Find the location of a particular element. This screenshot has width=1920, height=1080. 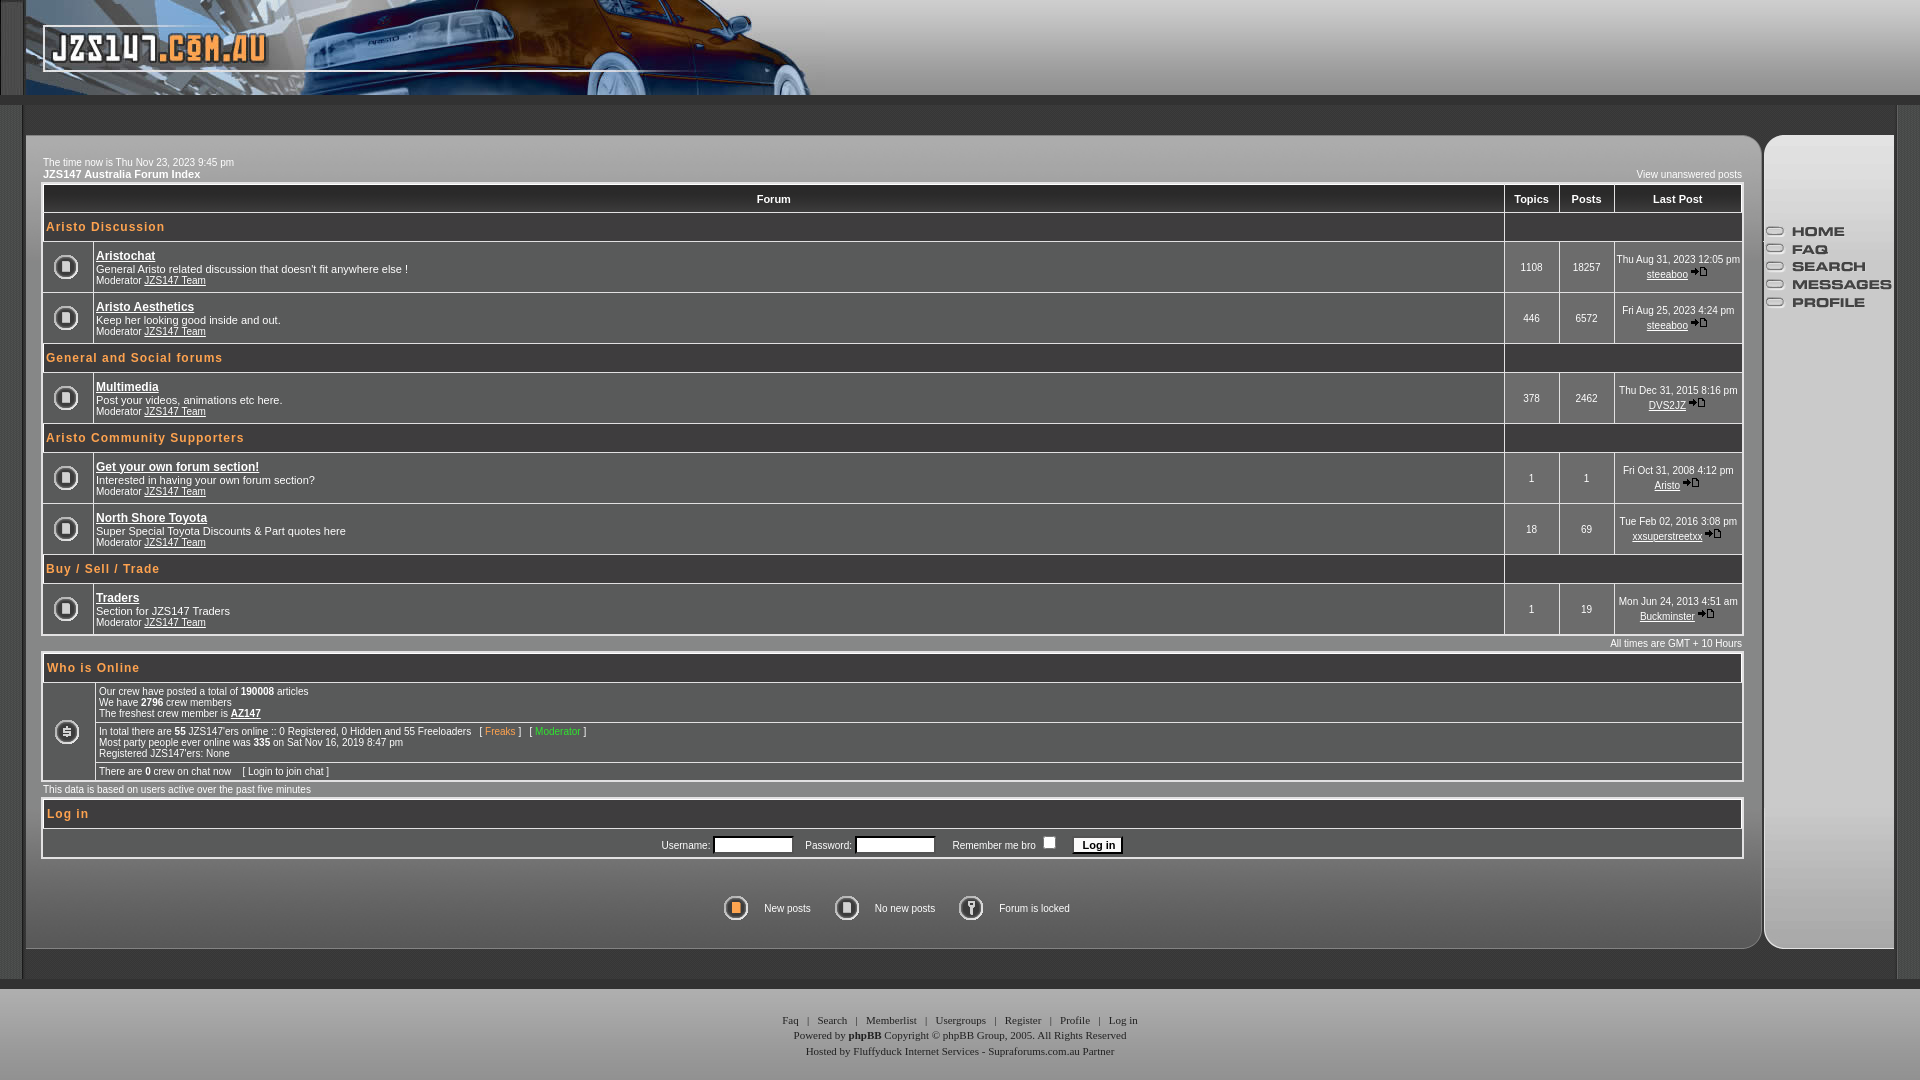

General and Social forums is located at coordinates (134, 358).